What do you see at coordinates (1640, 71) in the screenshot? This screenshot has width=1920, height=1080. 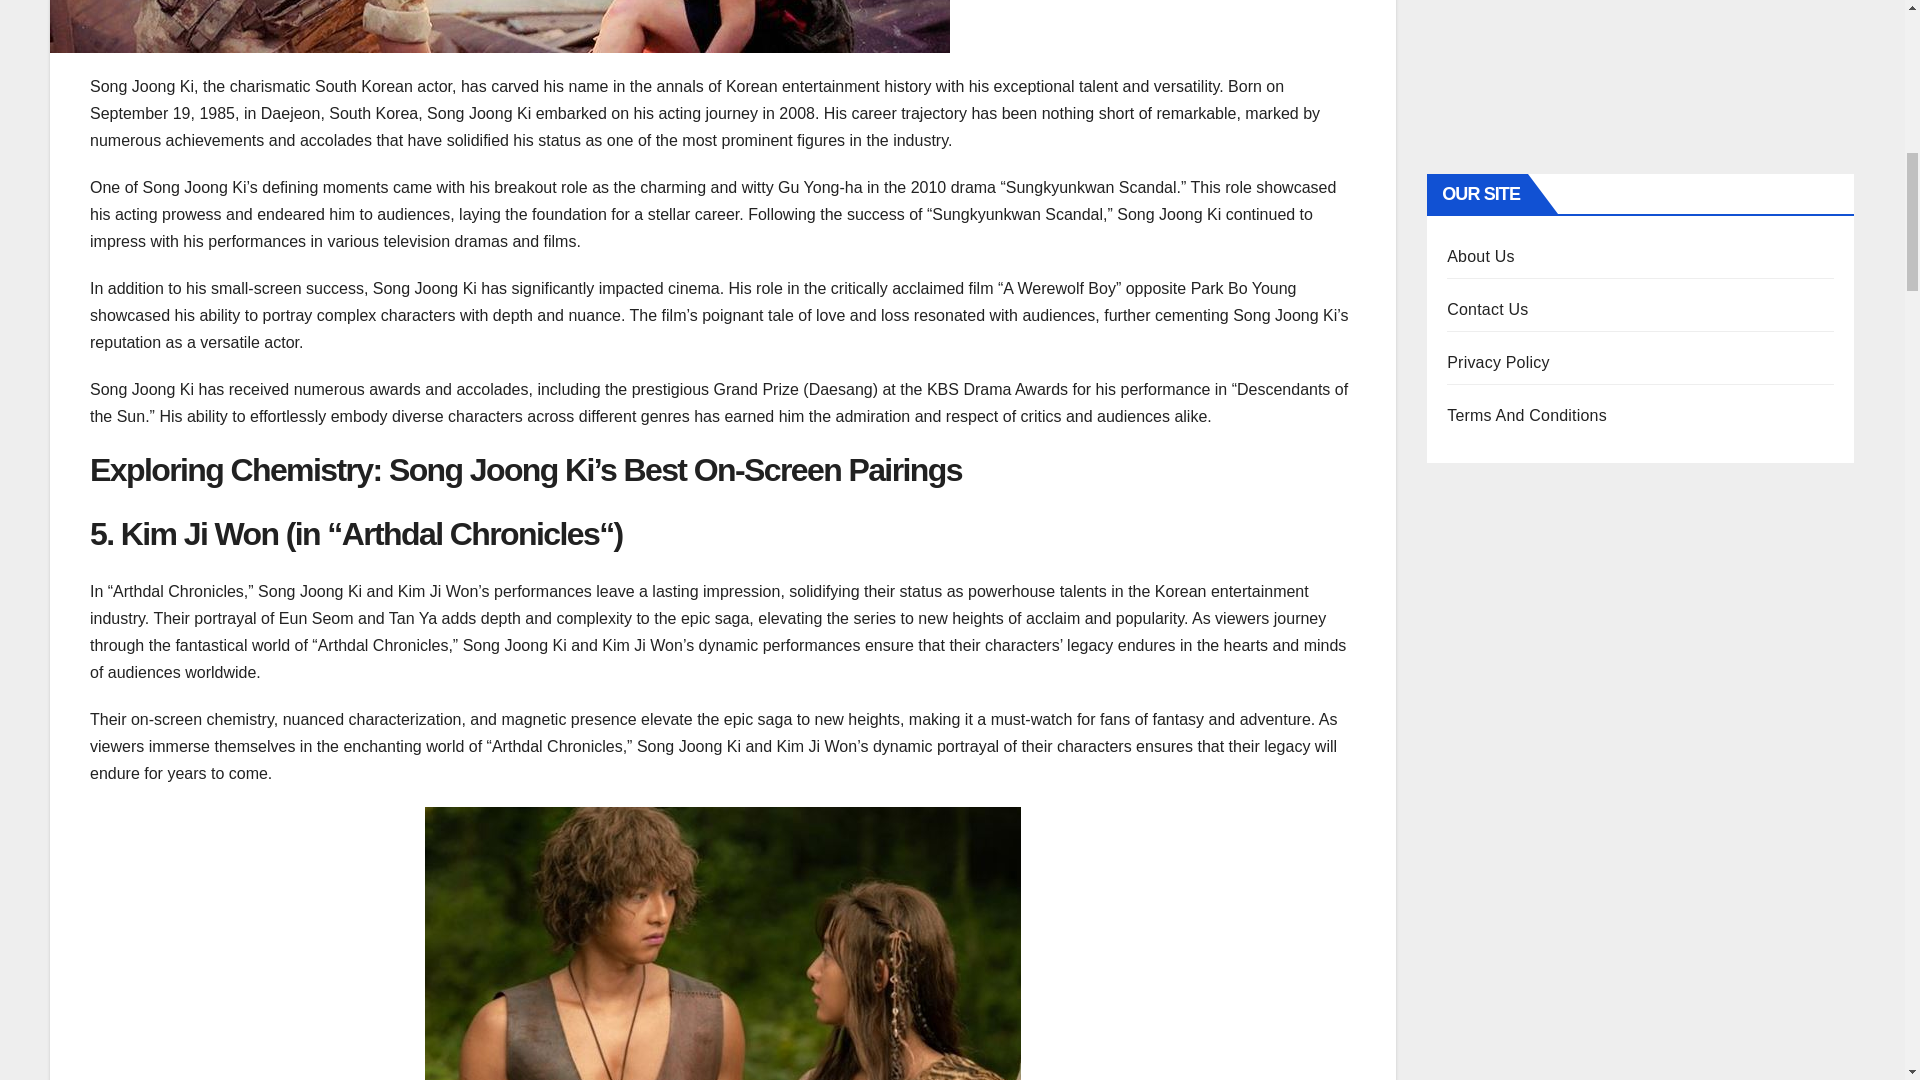 I see `Advertisement` at bounding box center [1640, 71].